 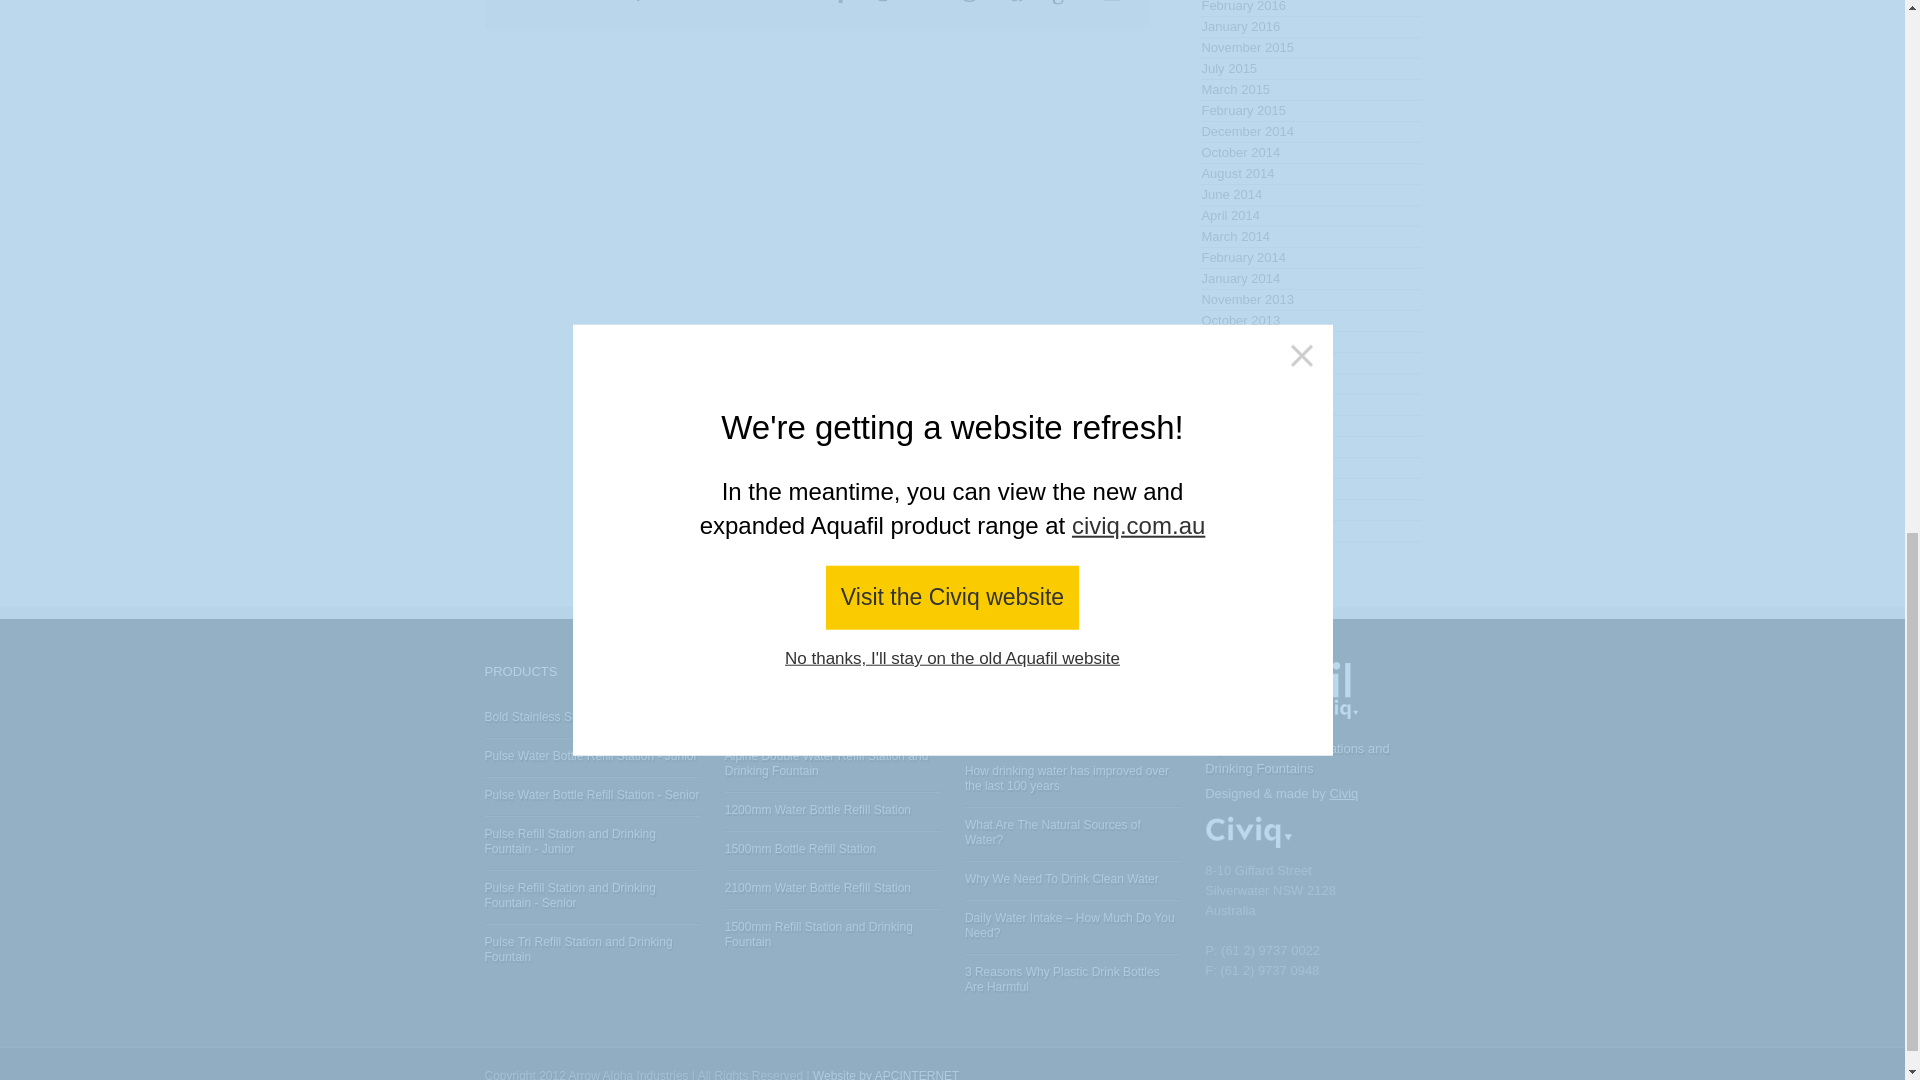 What do you see at coordinates (1112, 2) in the screenshot?
I see `Email` at bounding box center [1112, 2].